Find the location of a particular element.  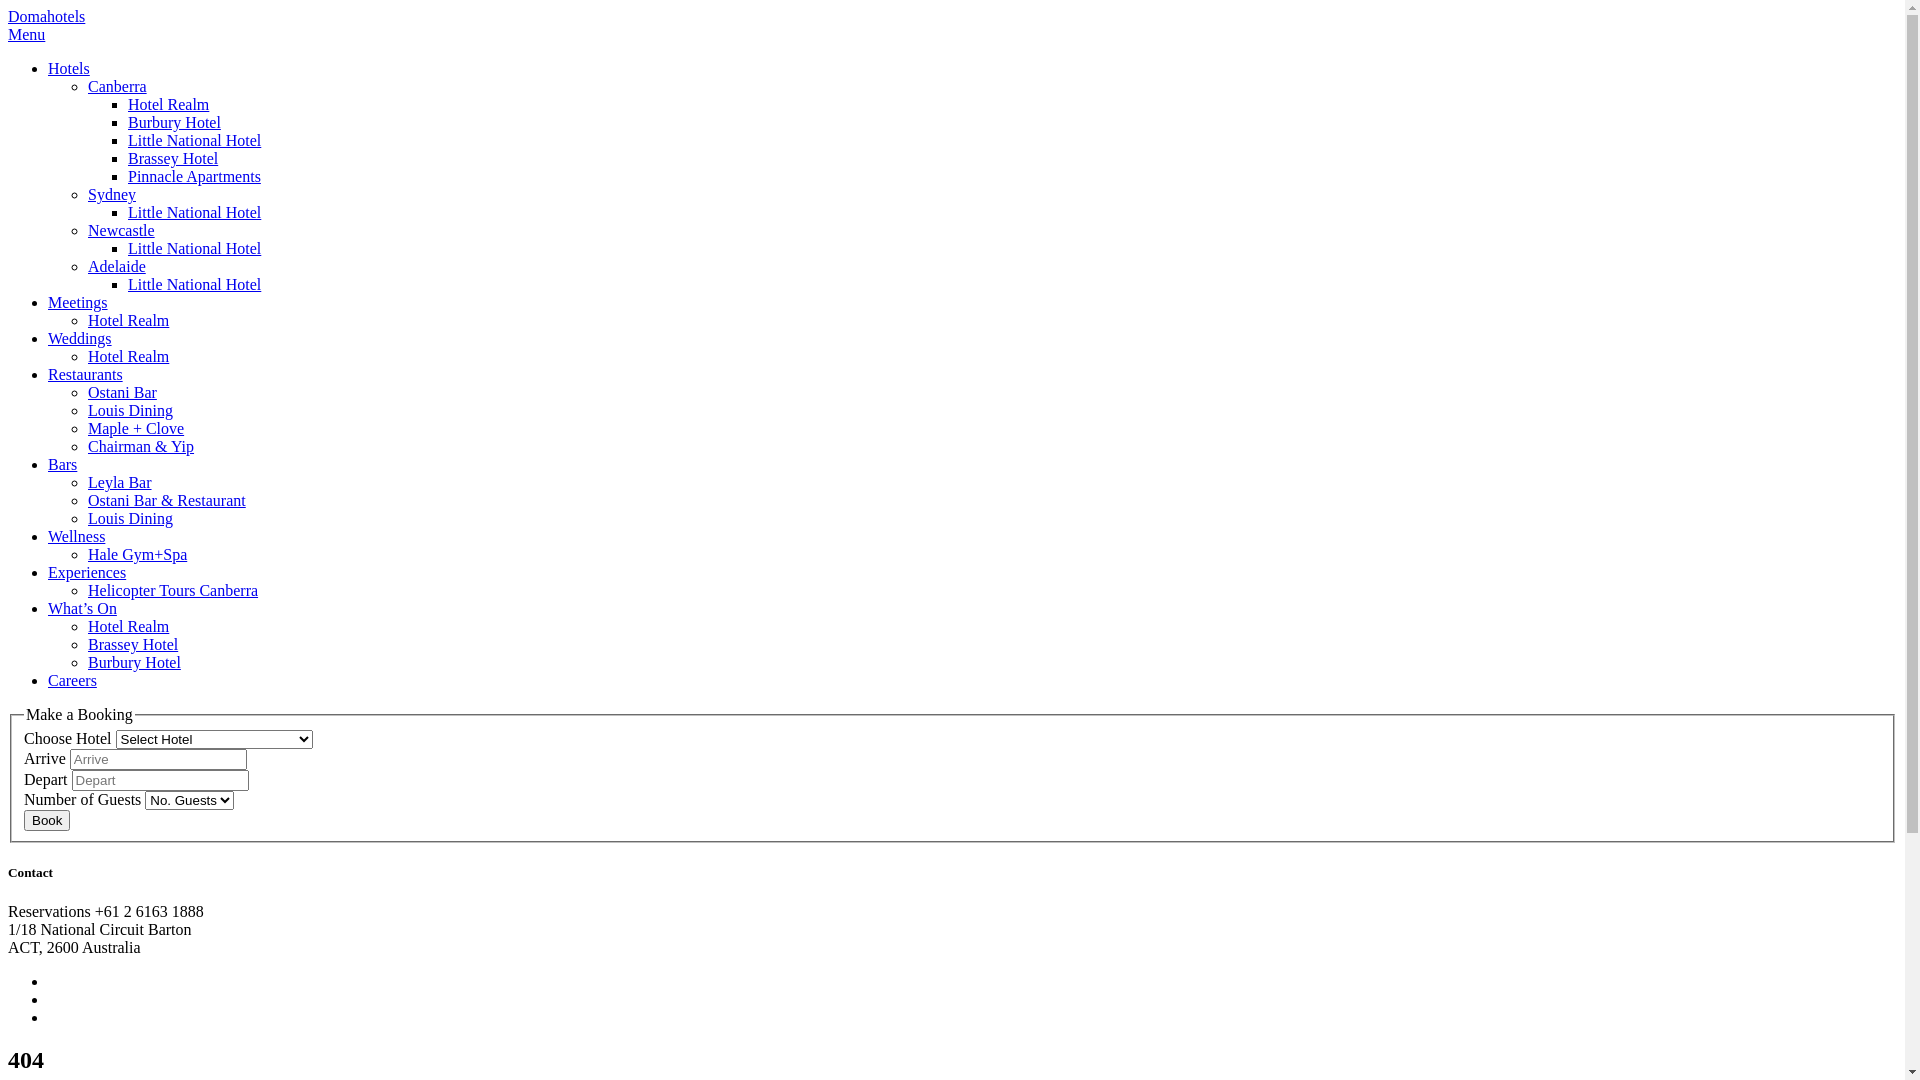

Hotel Realm is located at coordinates (128, 626).